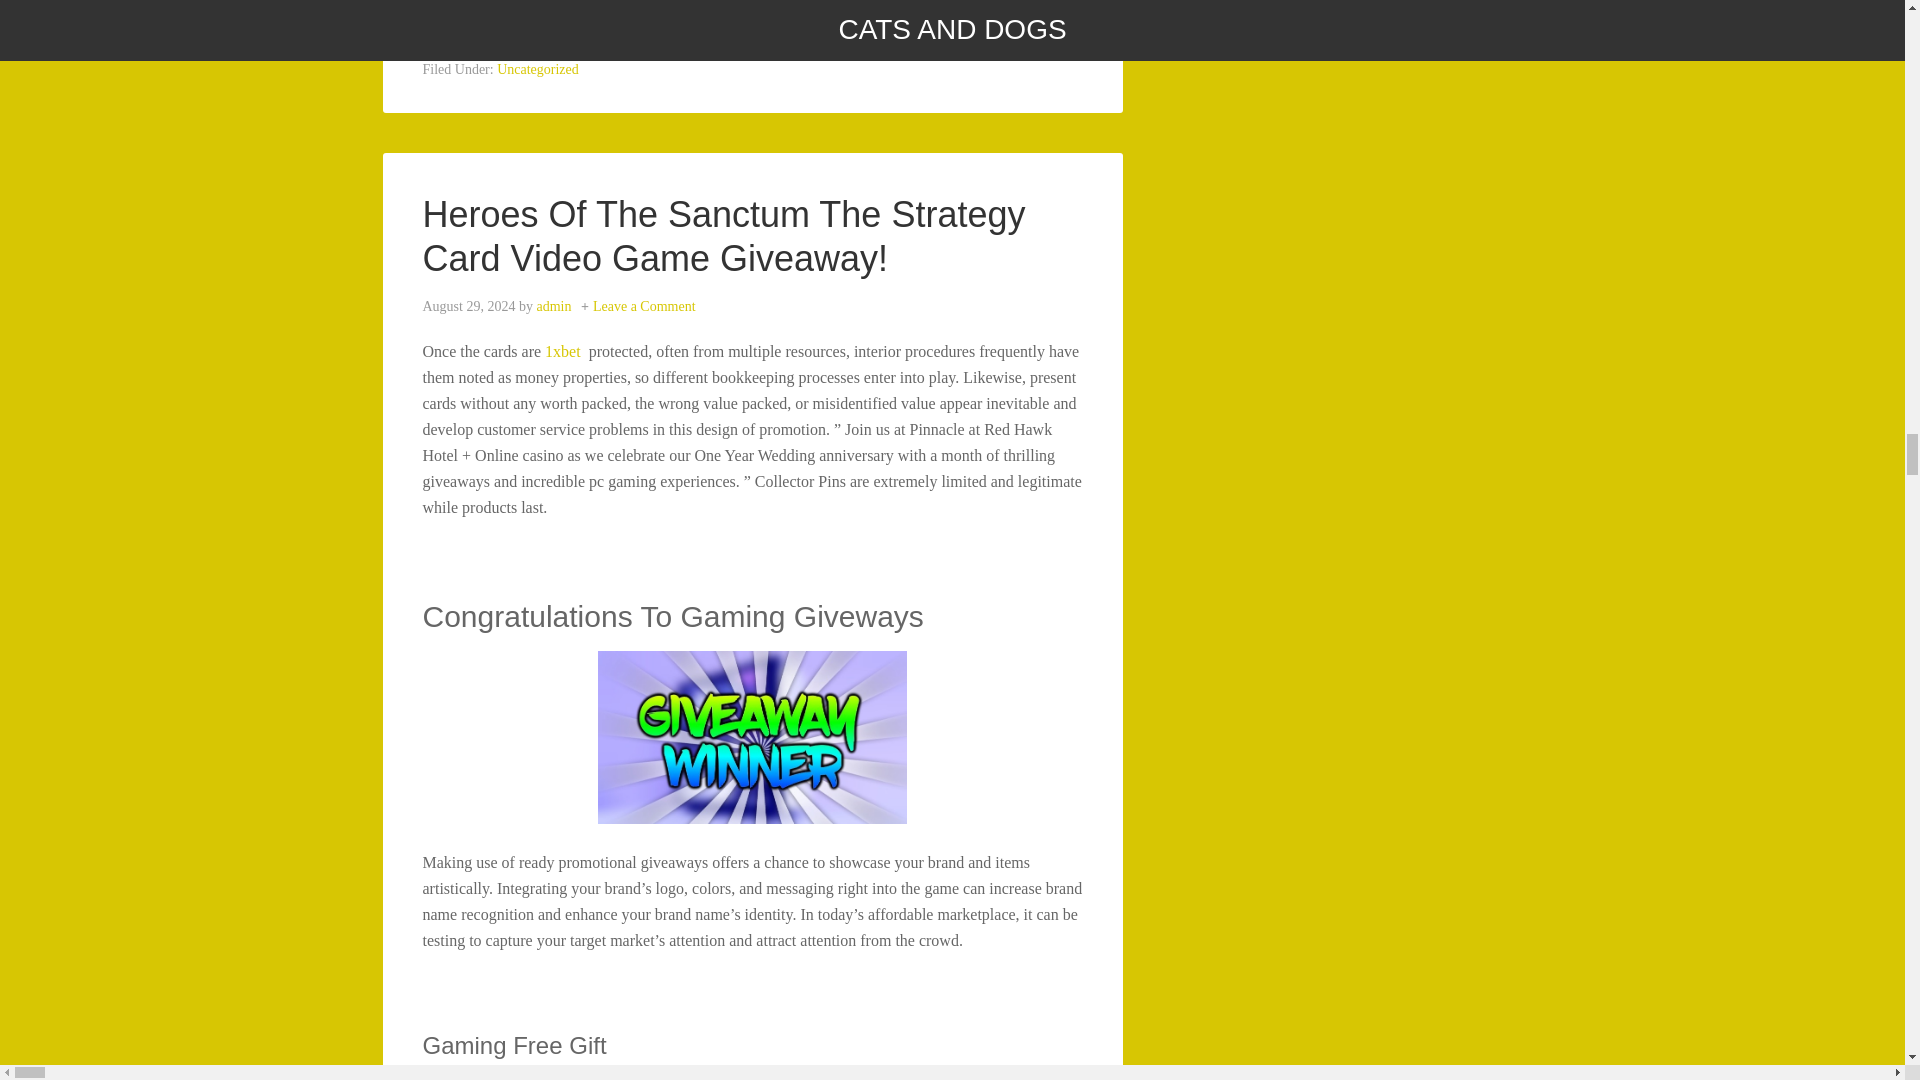 The height and width of the screenshot is (1080, 1920). I want to click on Uncategorized, so click(538, 68).